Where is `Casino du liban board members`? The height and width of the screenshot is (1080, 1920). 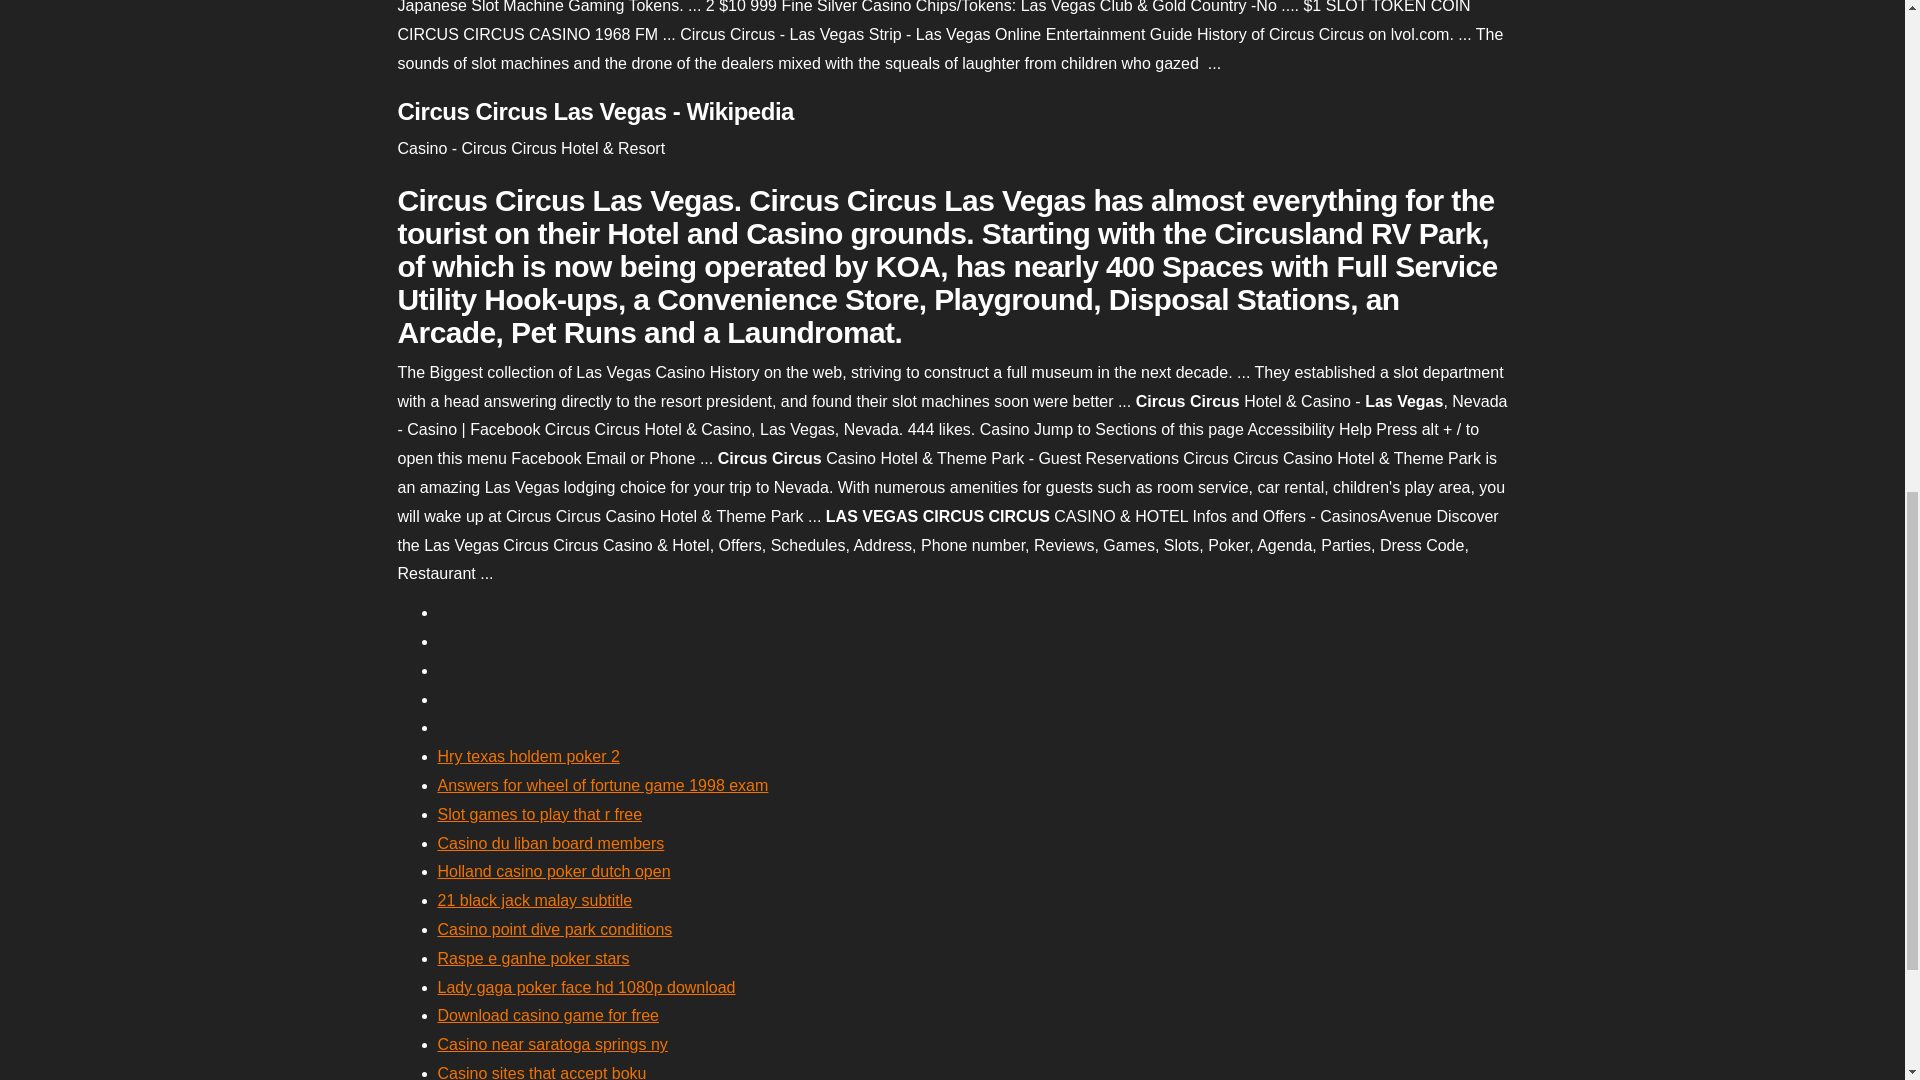
Casino du liban board members is located at coordinates (550, 843).